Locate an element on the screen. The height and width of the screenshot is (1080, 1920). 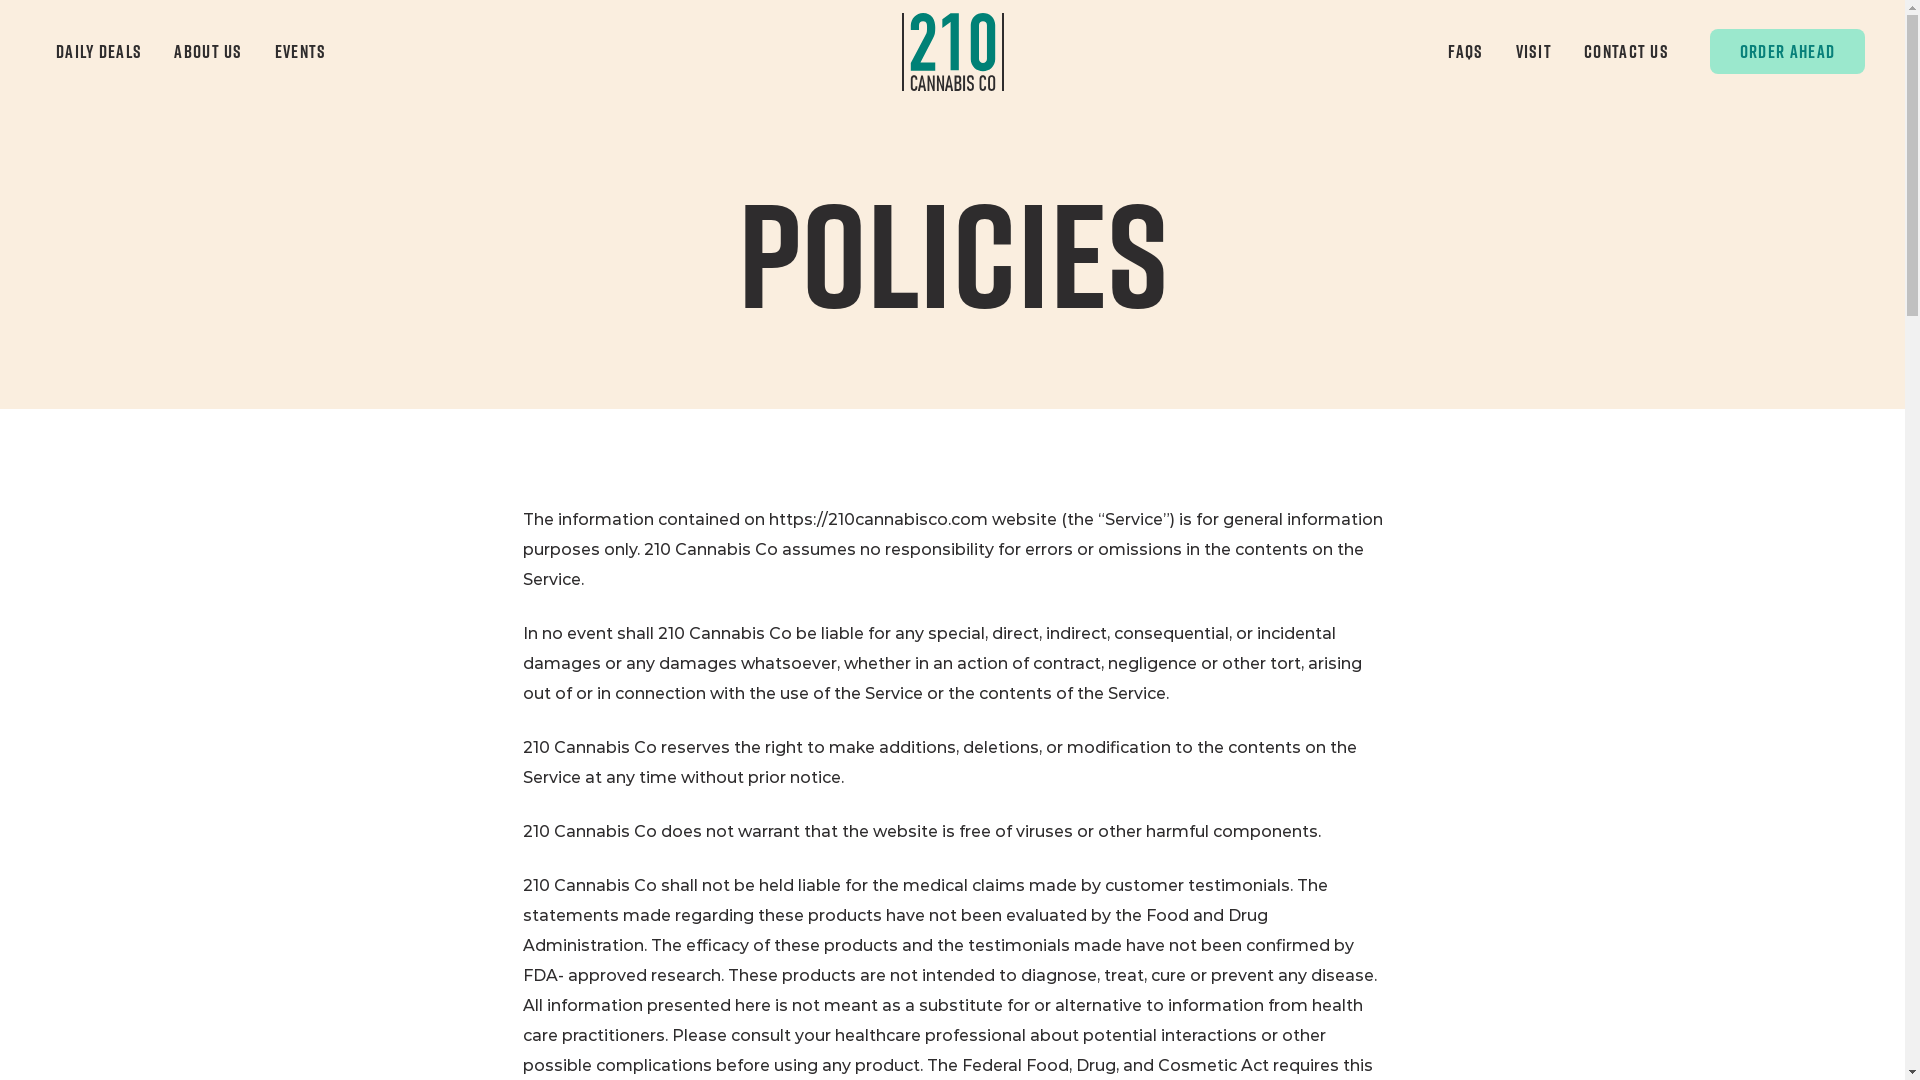
DAILY DEALS is located at coordinates (99, 52).